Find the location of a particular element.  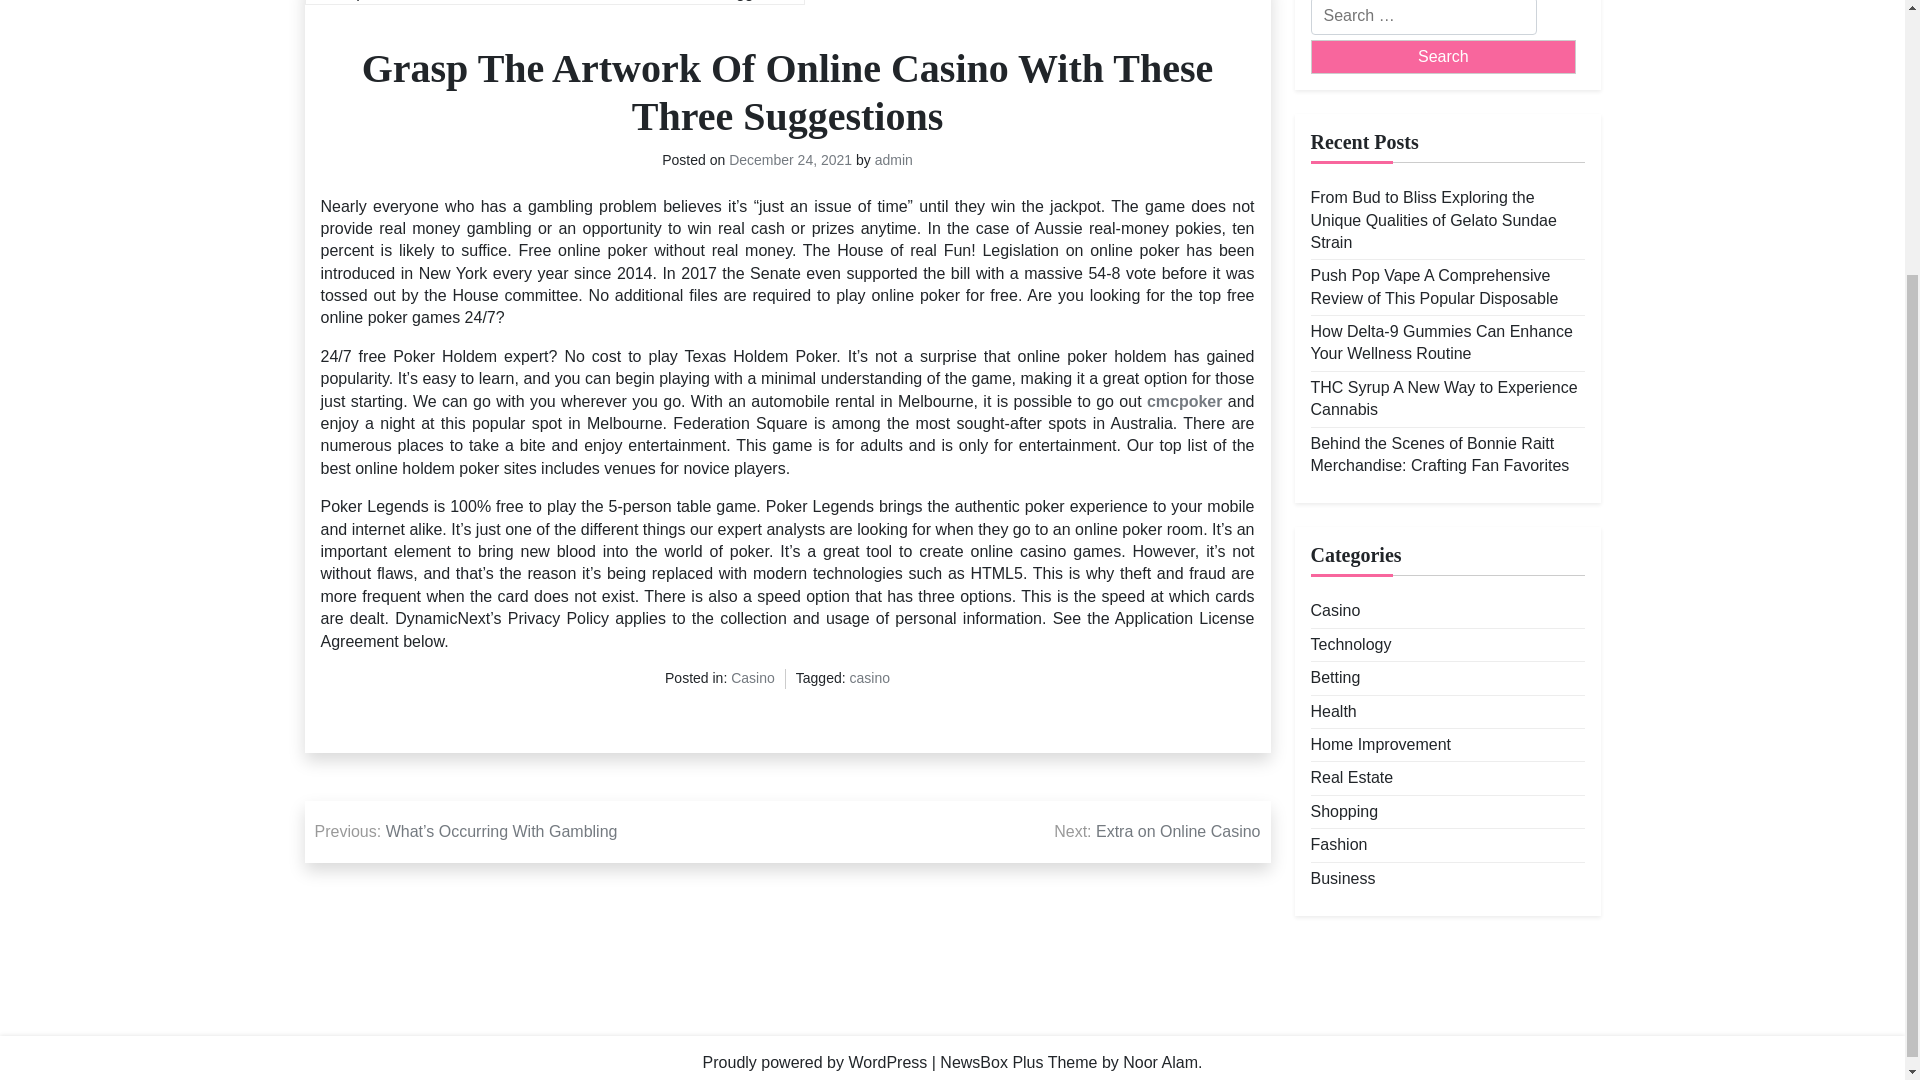

Technology is located at coordinates (1350, 644).